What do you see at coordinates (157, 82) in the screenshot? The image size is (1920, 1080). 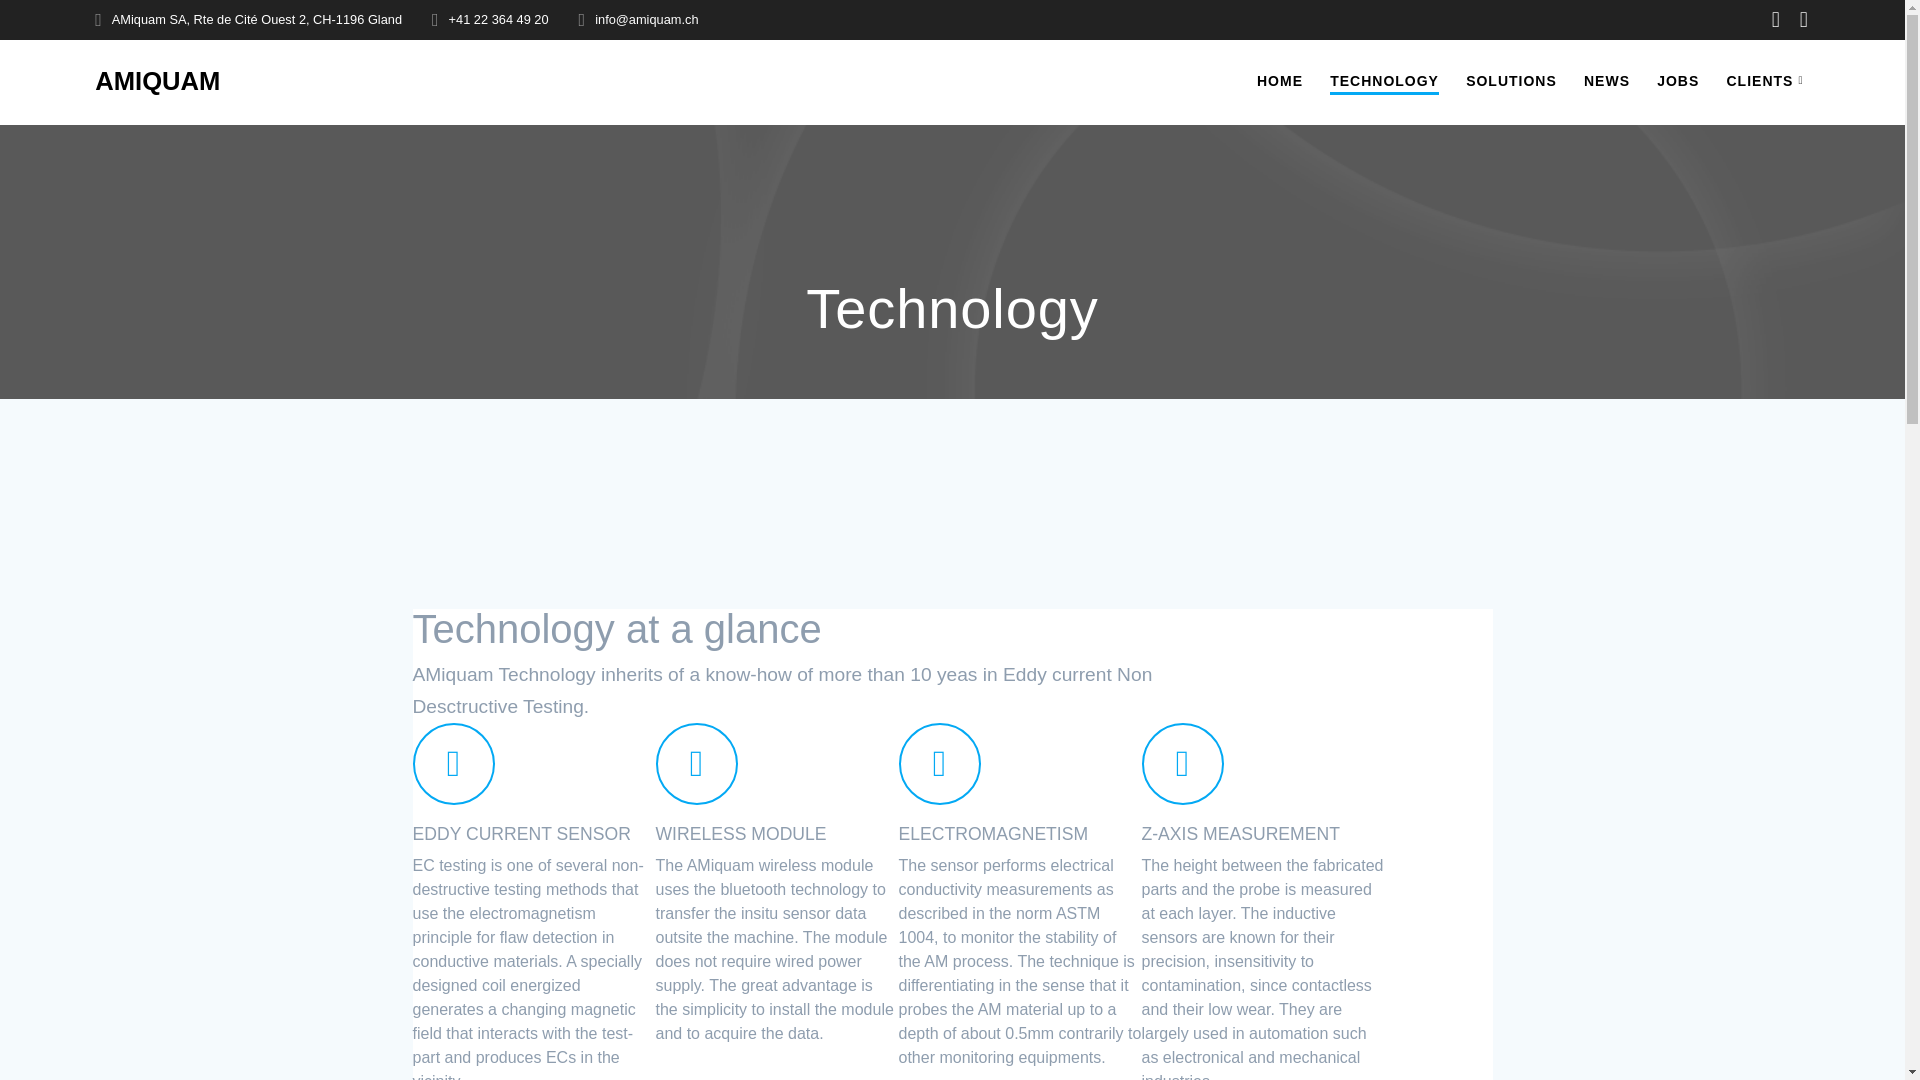 I see `AMIQUAM` at bounding box center [157, 82].